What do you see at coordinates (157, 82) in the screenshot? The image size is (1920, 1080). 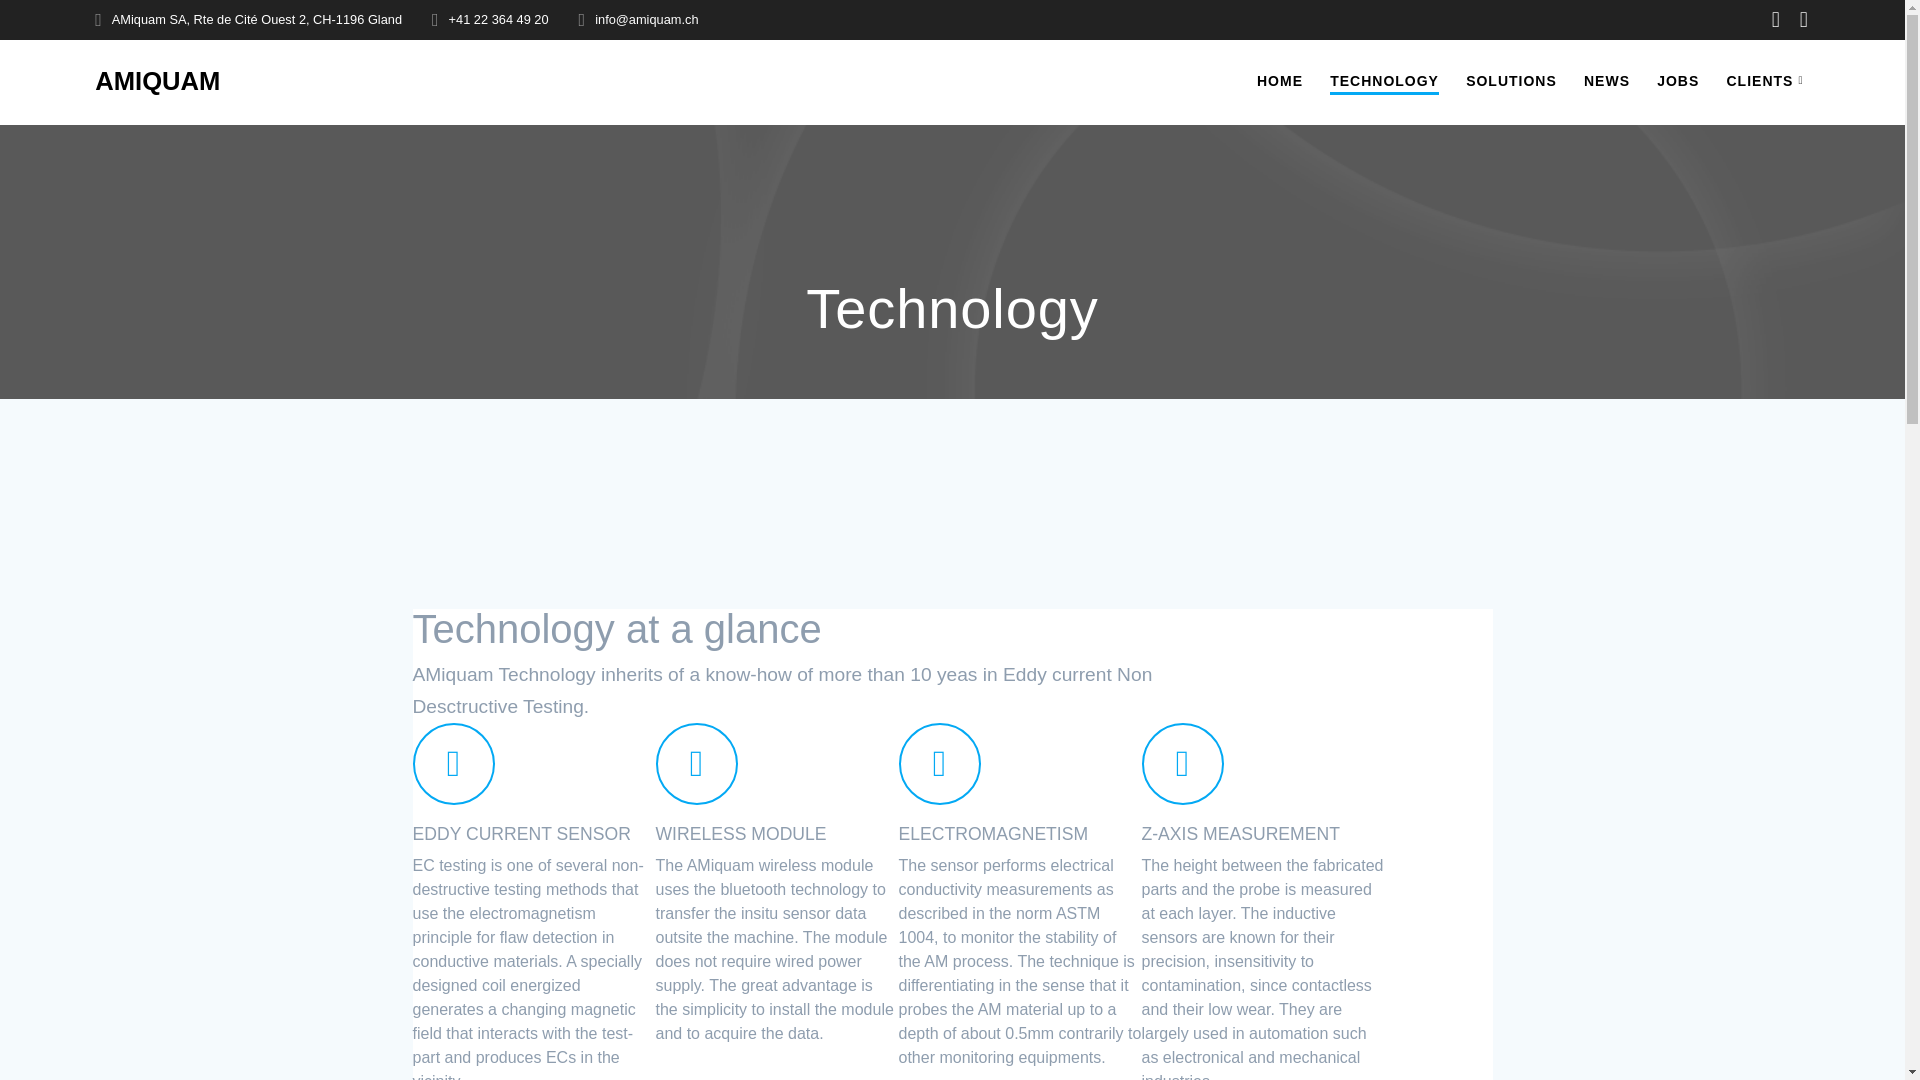 I see `AMIQUAM` at bounding box center [157, 82].